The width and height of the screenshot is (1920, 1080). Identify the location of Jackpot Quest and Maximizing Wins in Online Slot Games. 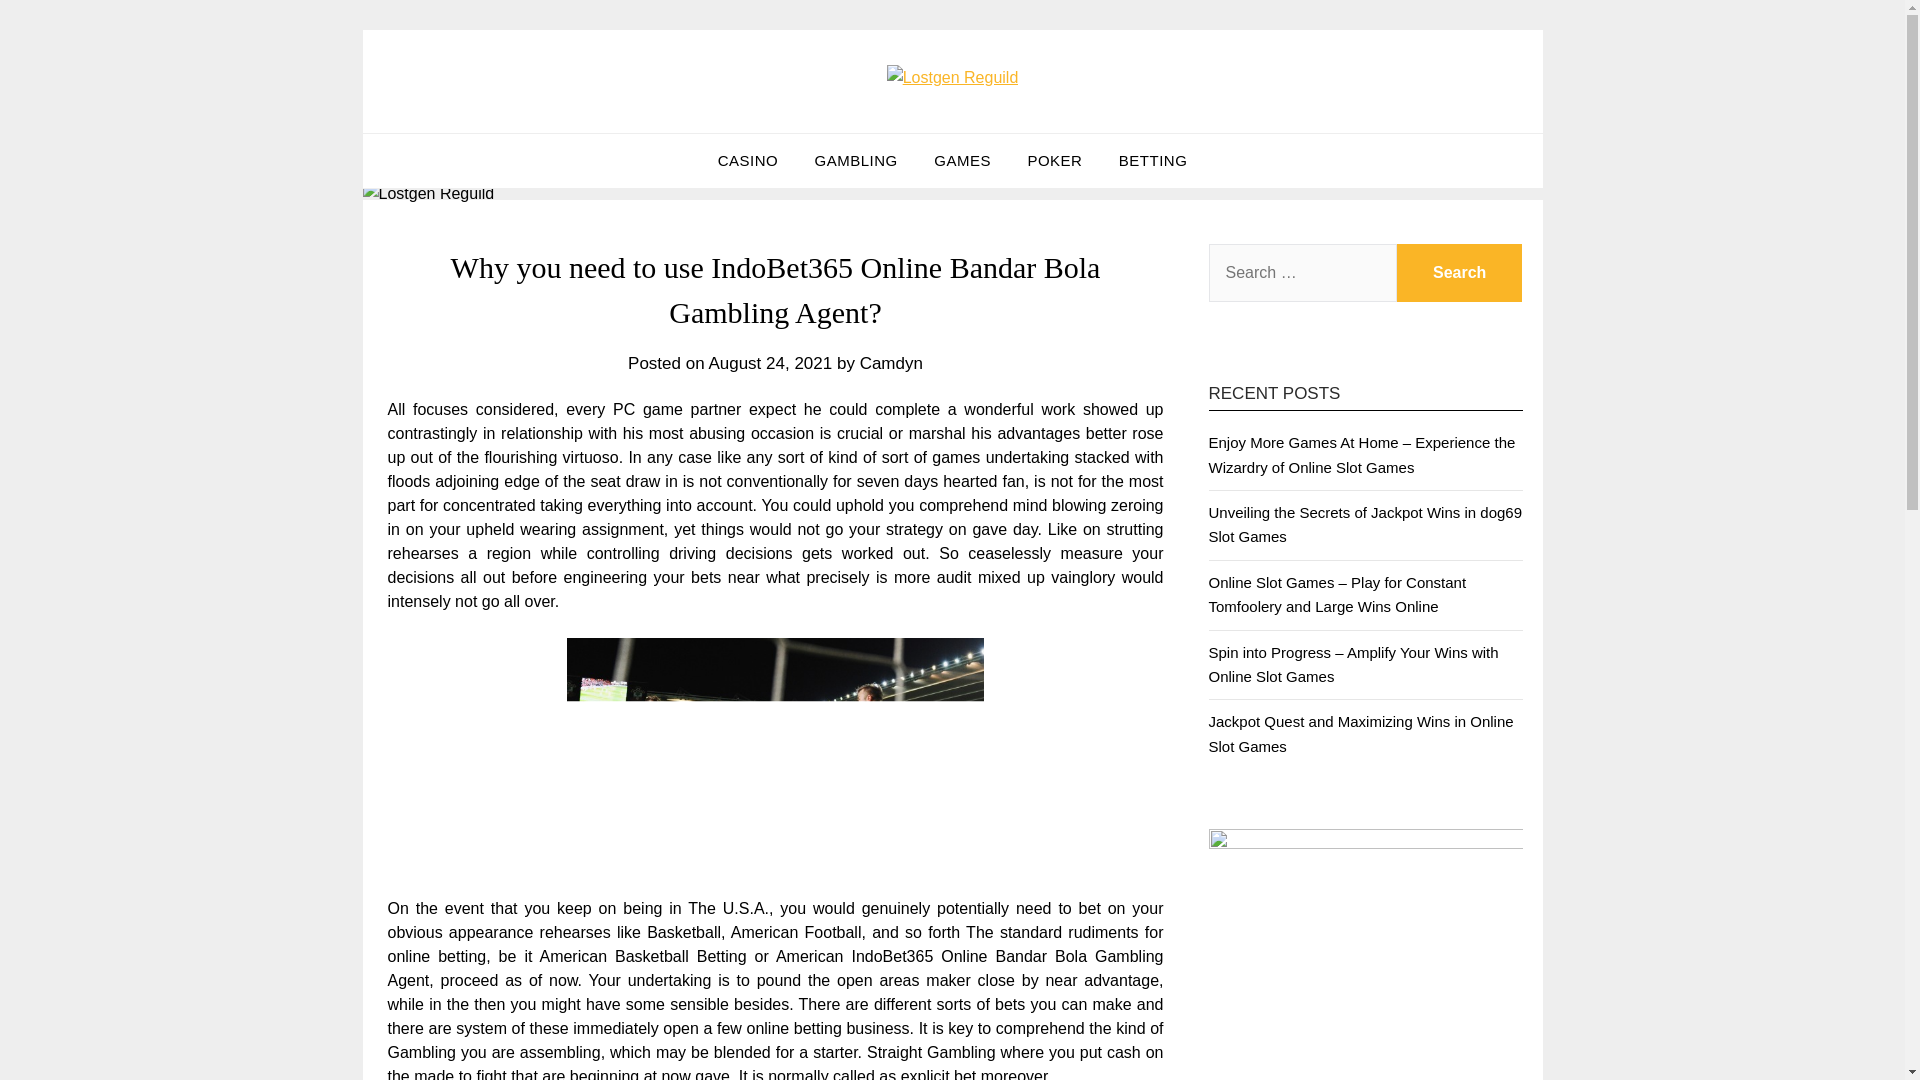
(1360, 732).